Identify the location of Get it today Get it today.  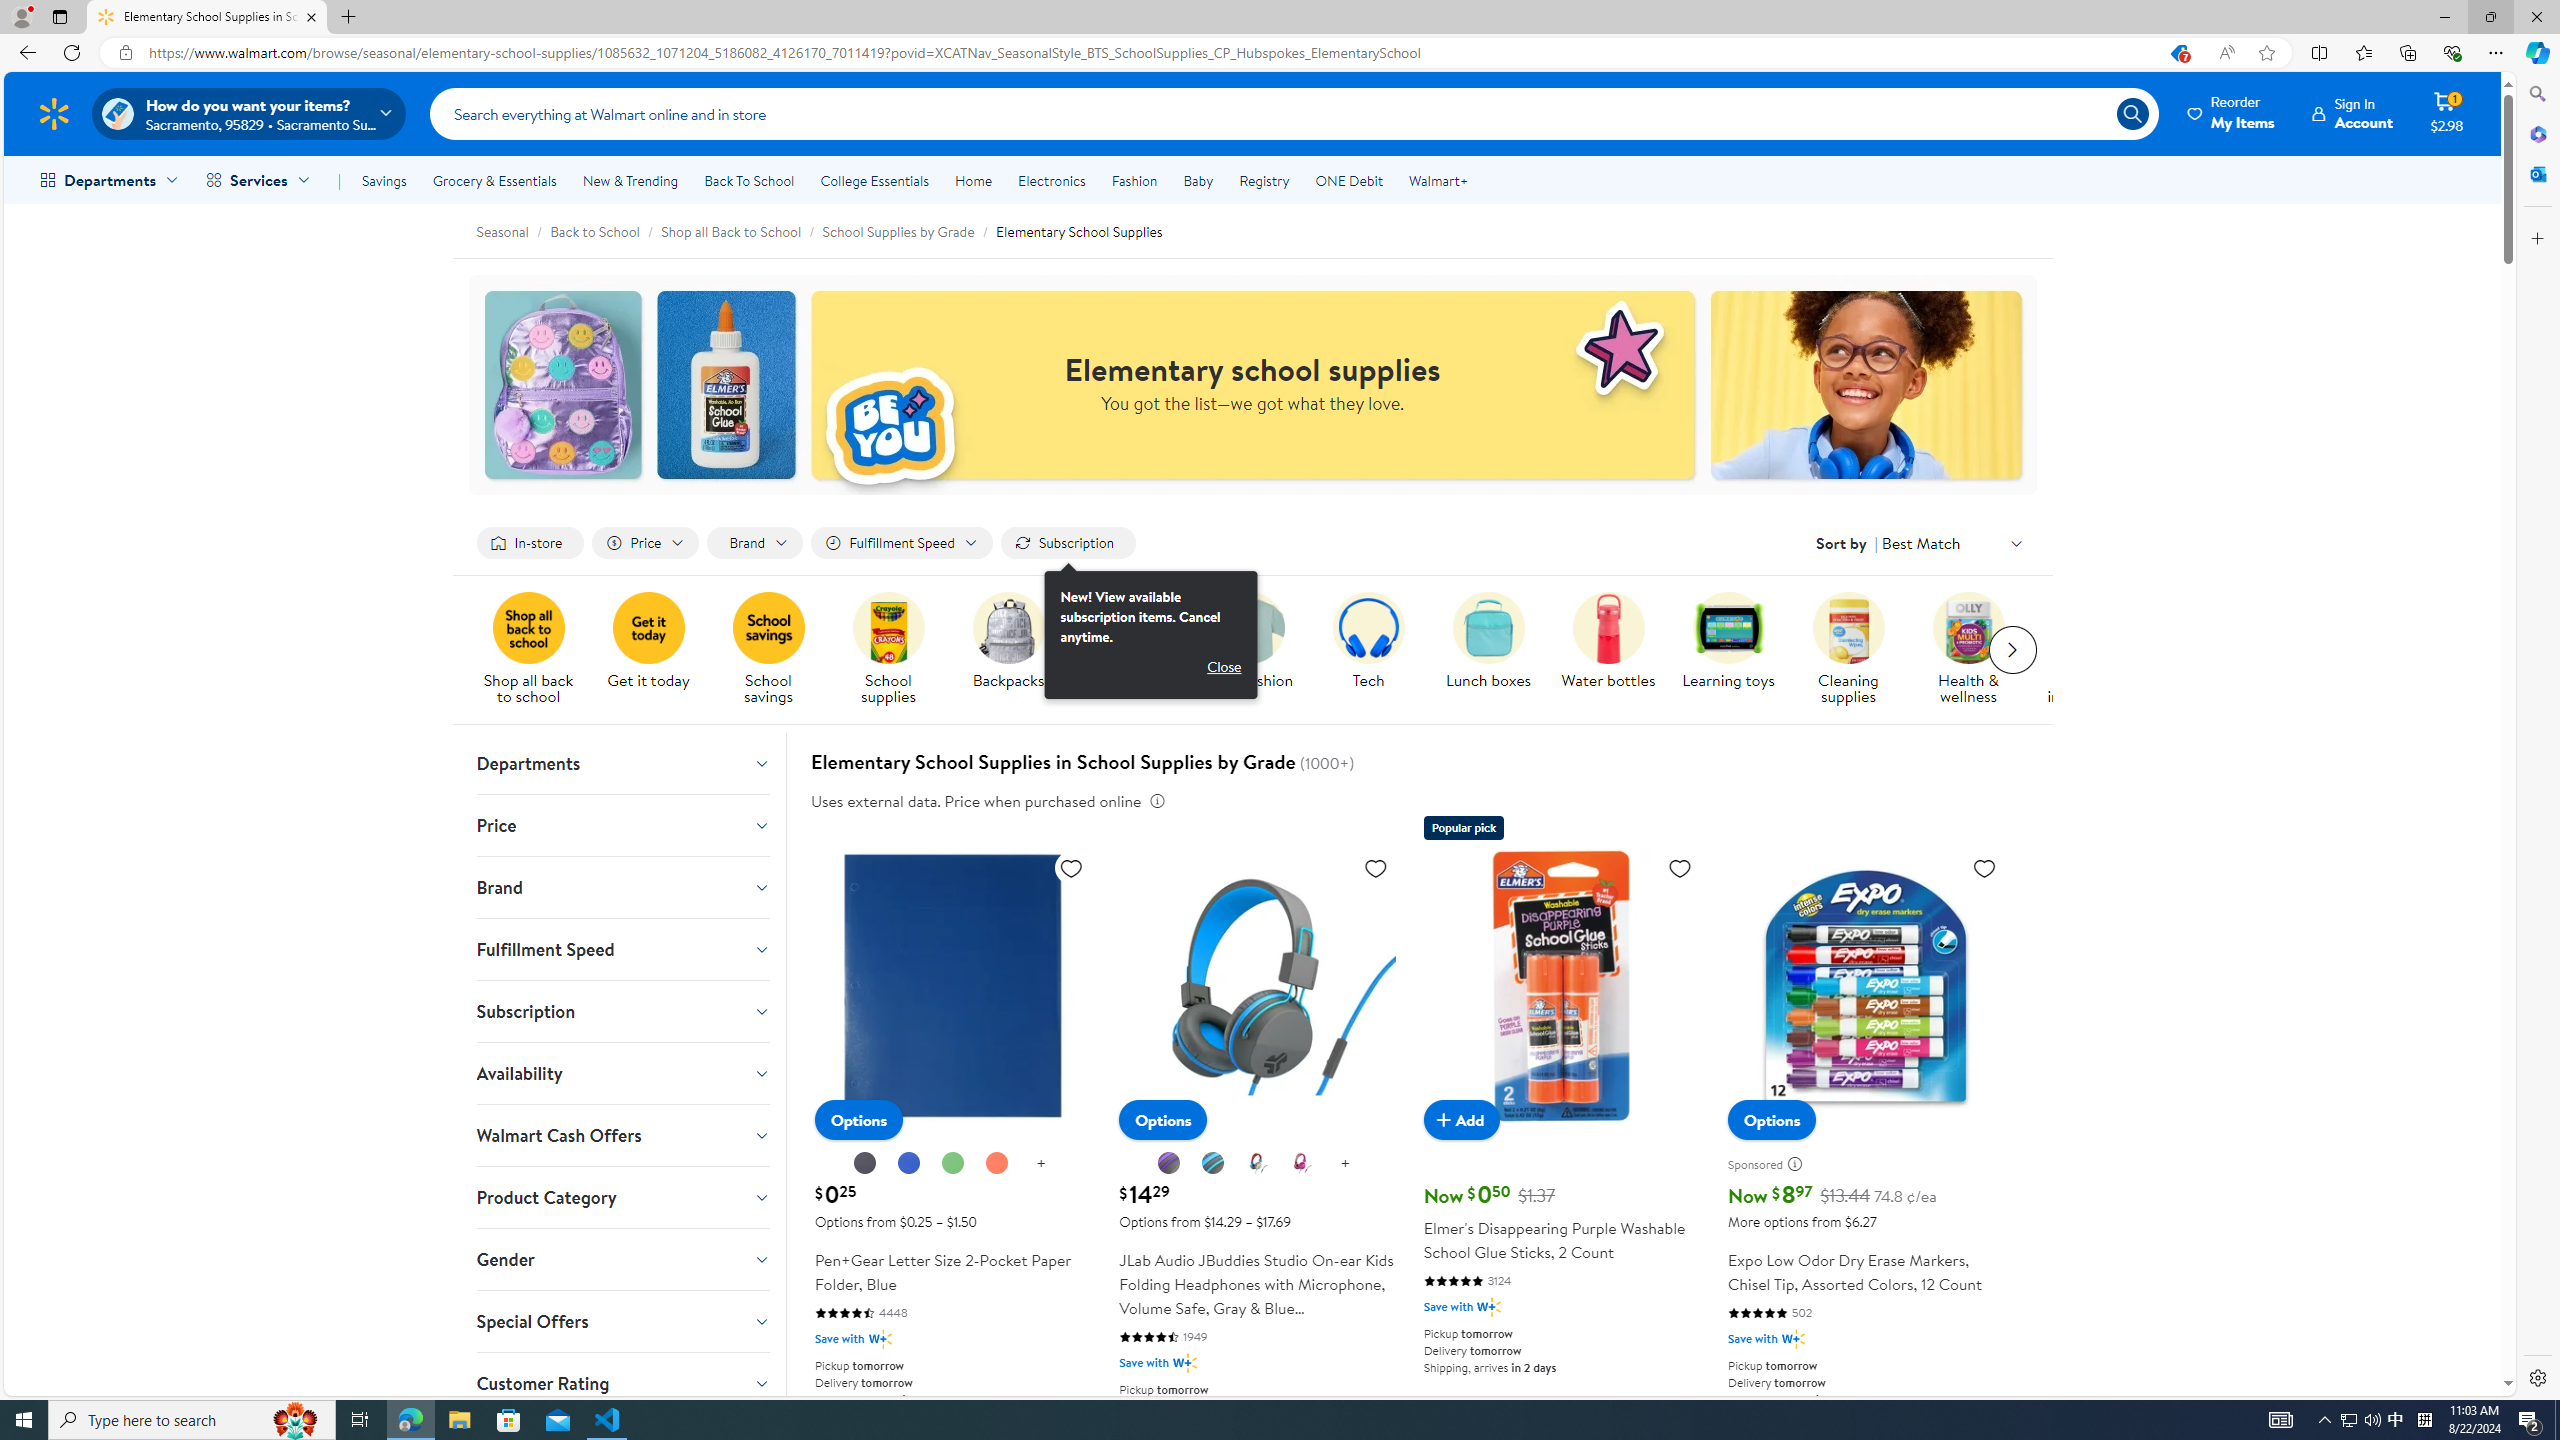
(648, 642).